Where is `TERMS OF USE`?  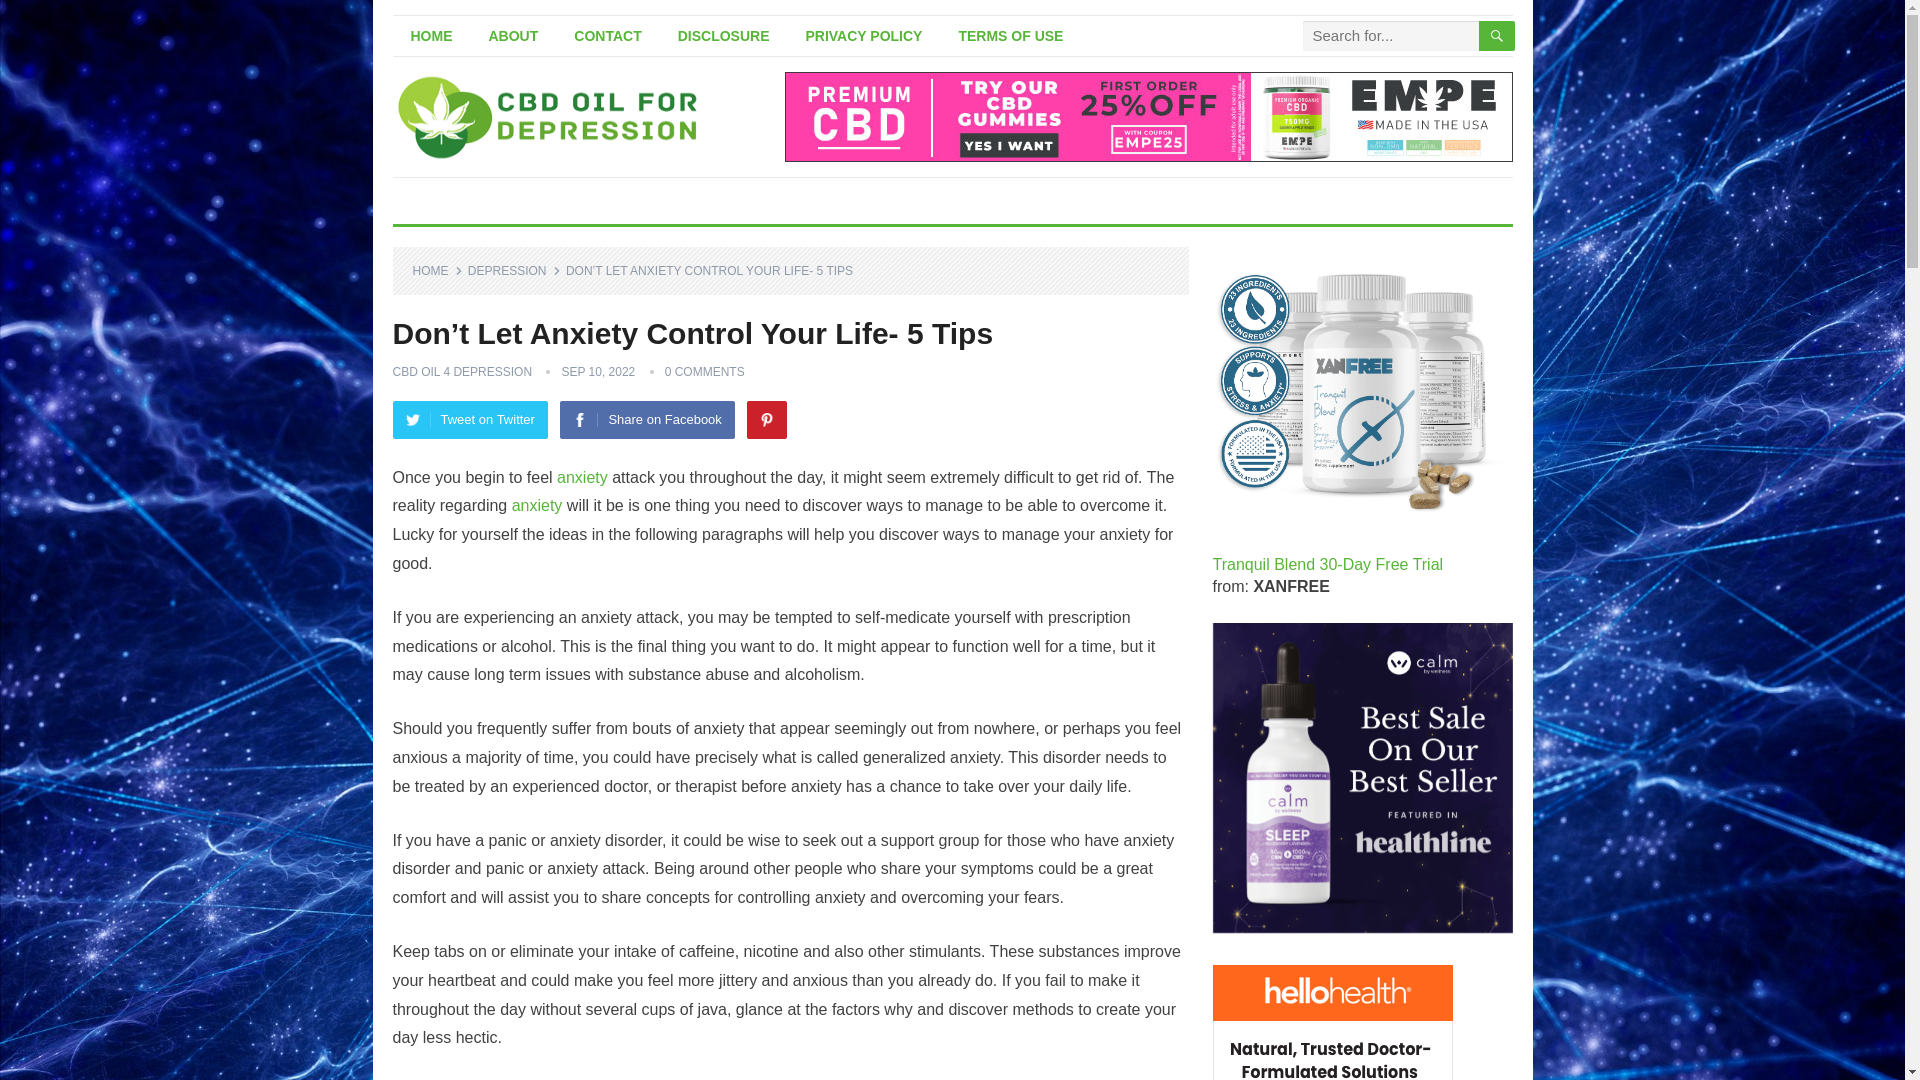
TERMS OF USE is located at coordinates (1010, 36).